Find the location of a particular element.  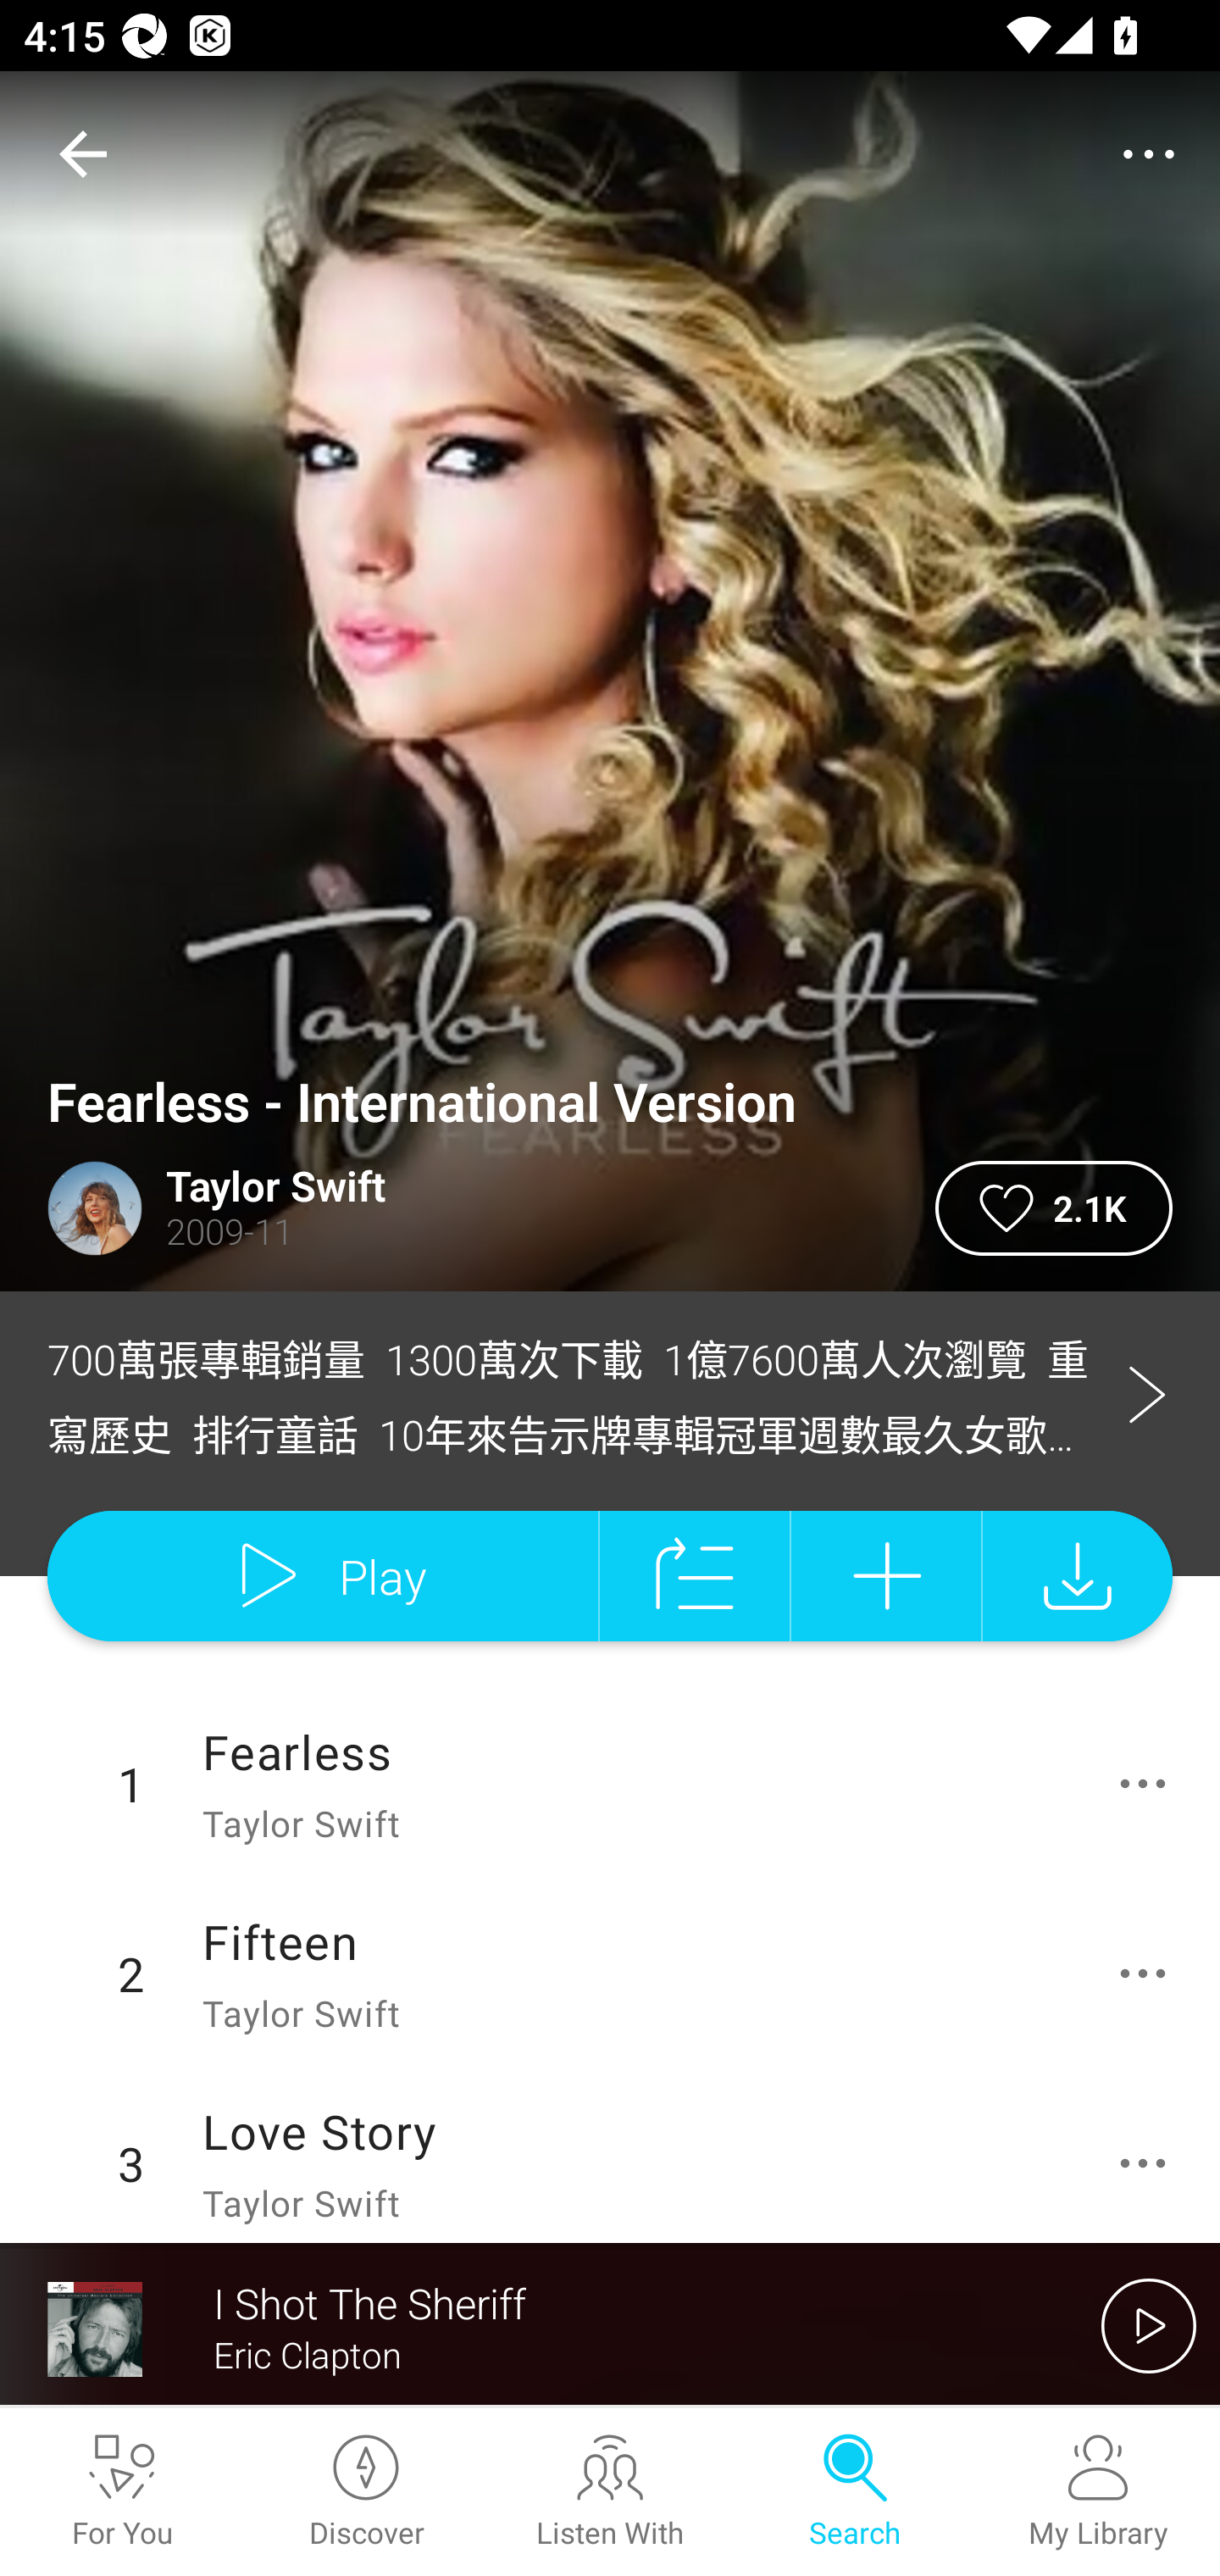

Listen With is located at coordinates (610, 2492).